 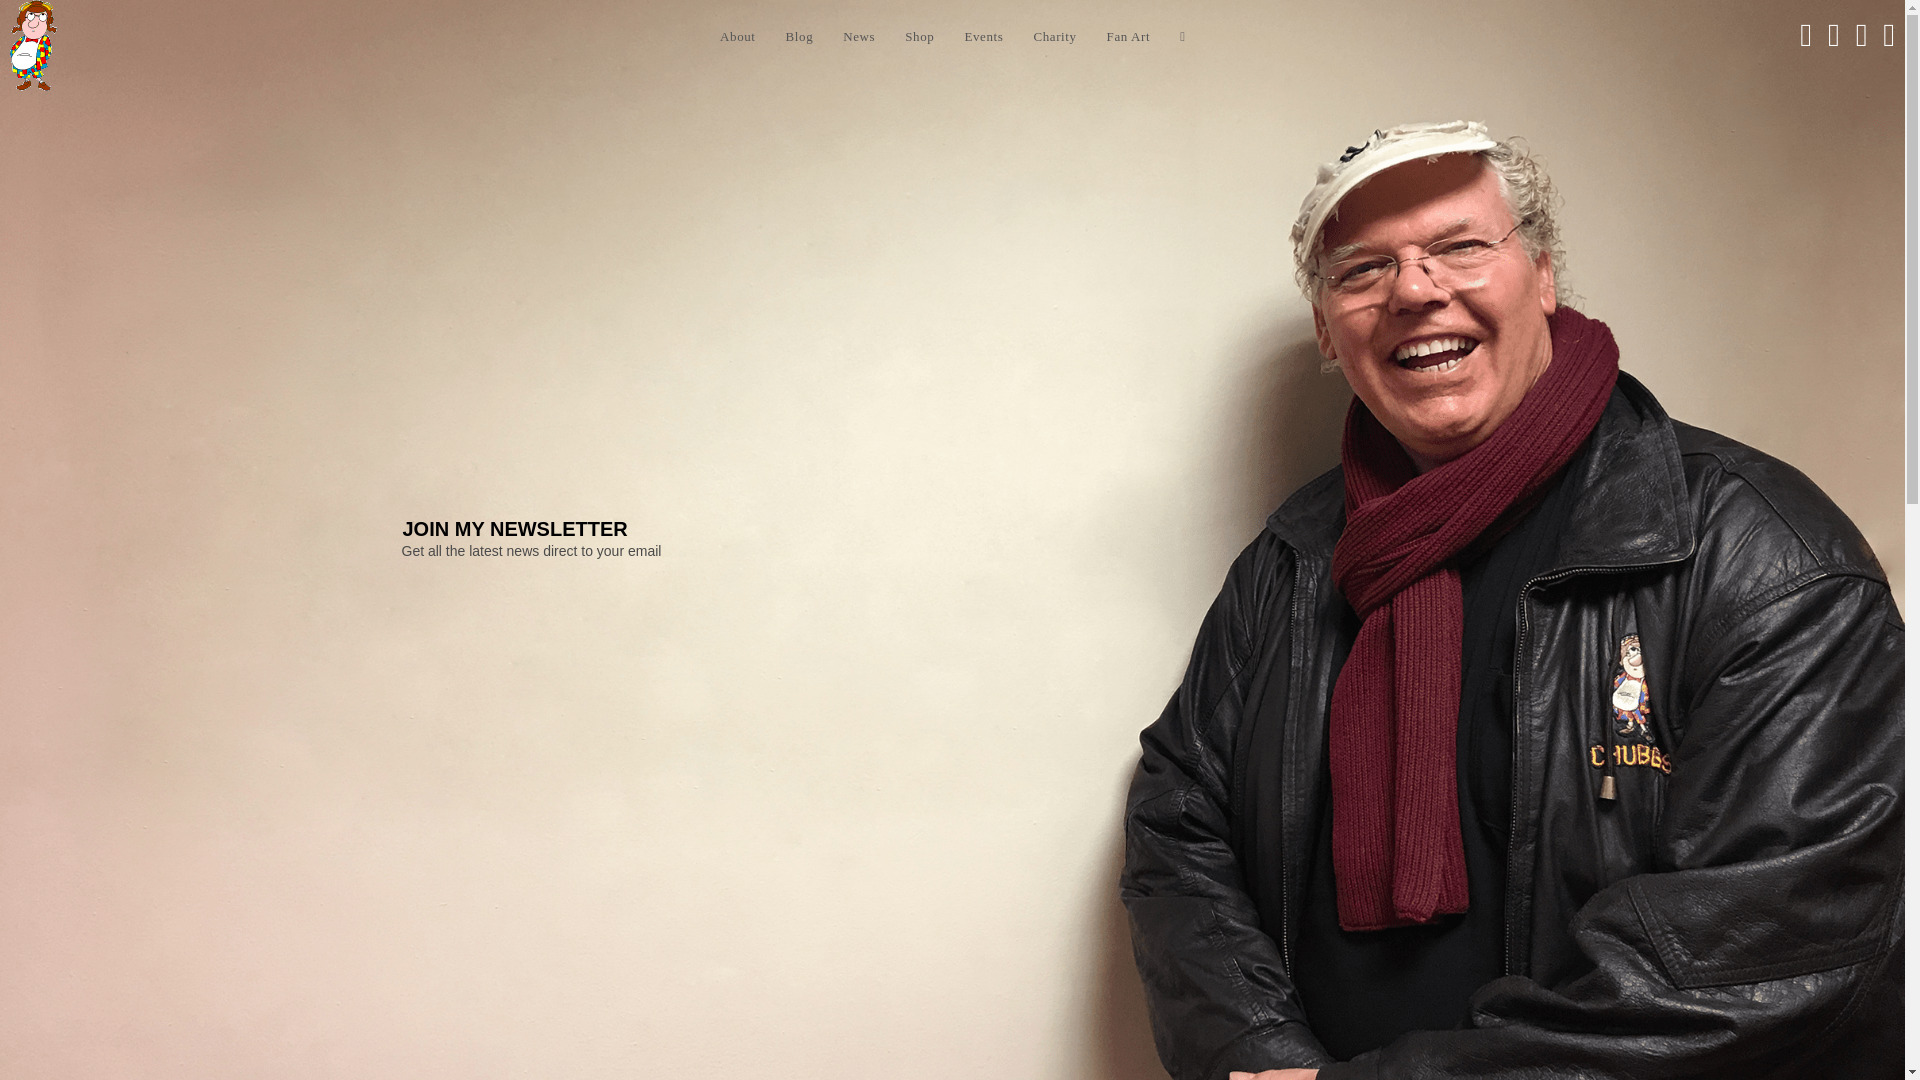 I want to click on News, so click(x=858, y=37).